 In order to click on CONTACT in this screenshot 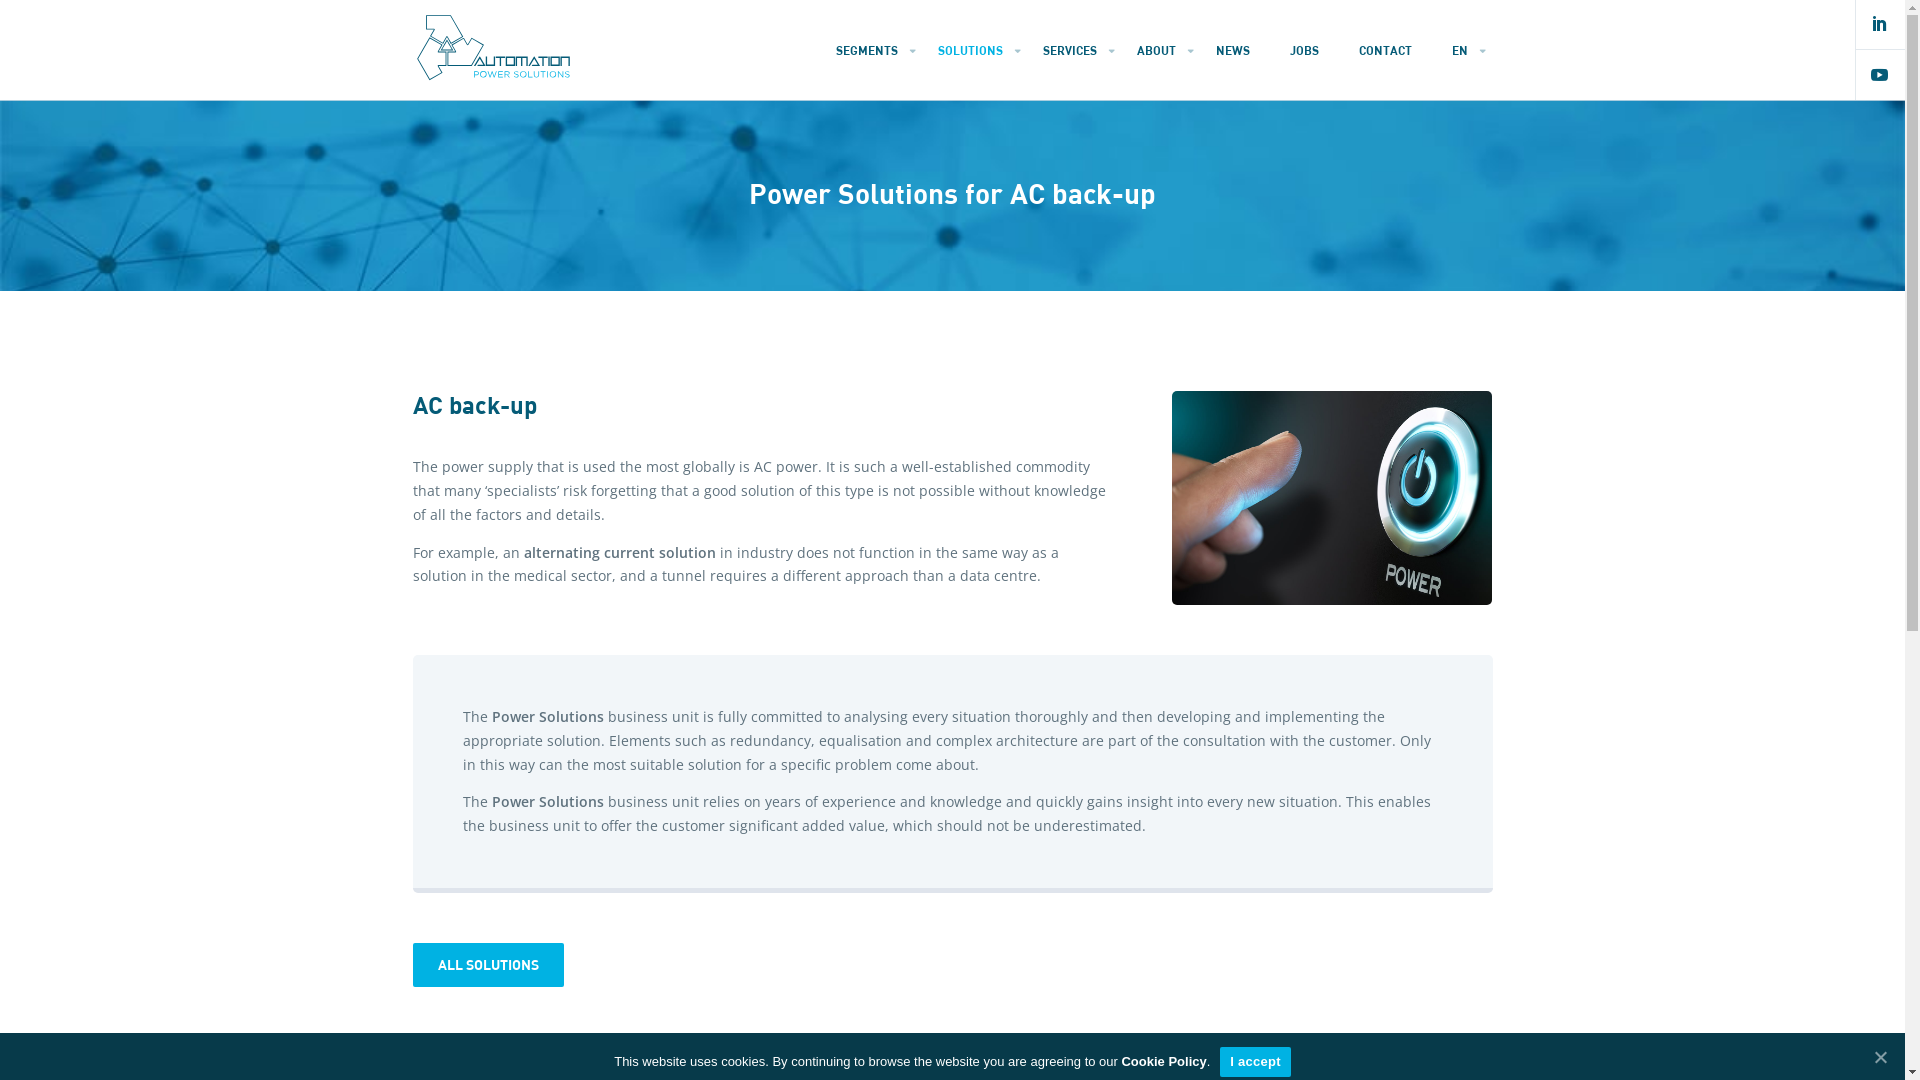, I will do `click(1390, 50)`.